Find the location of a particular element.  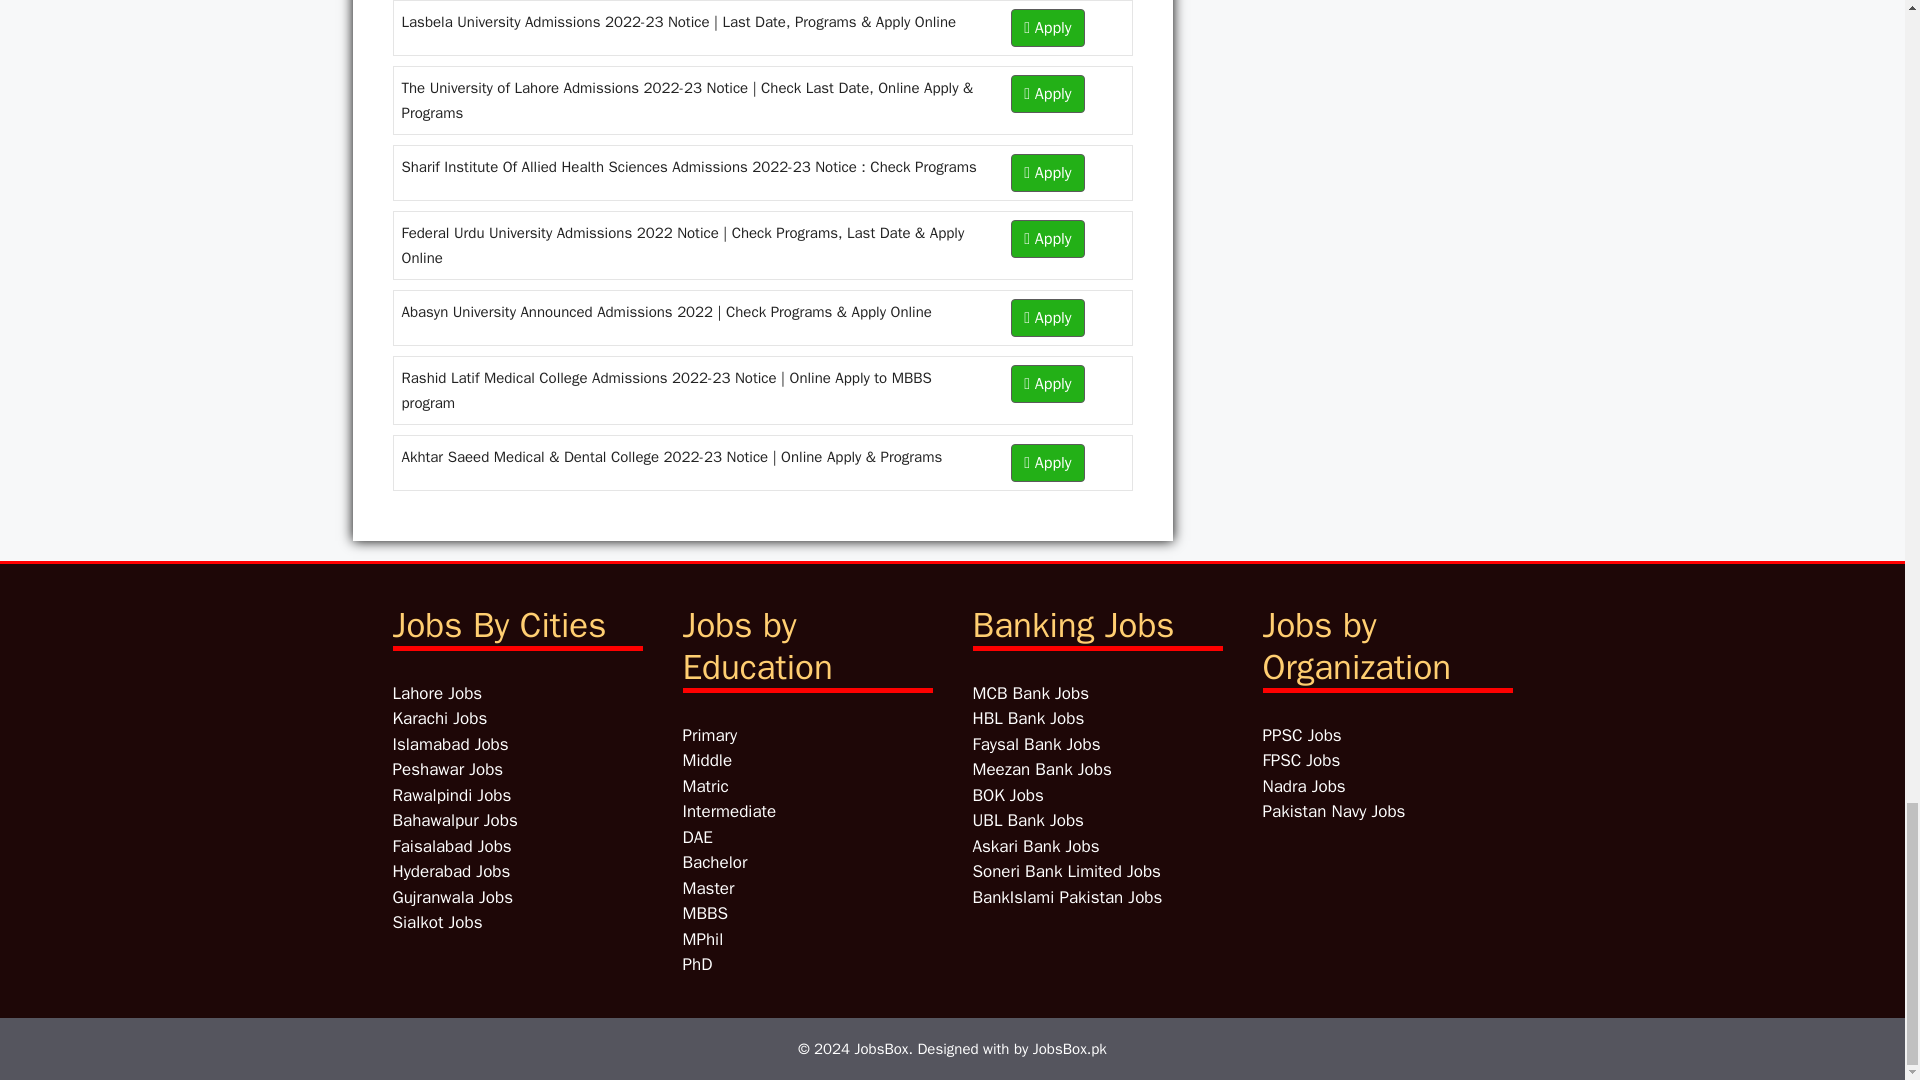

Karachi Jobs is located at coordinates (439, 718).